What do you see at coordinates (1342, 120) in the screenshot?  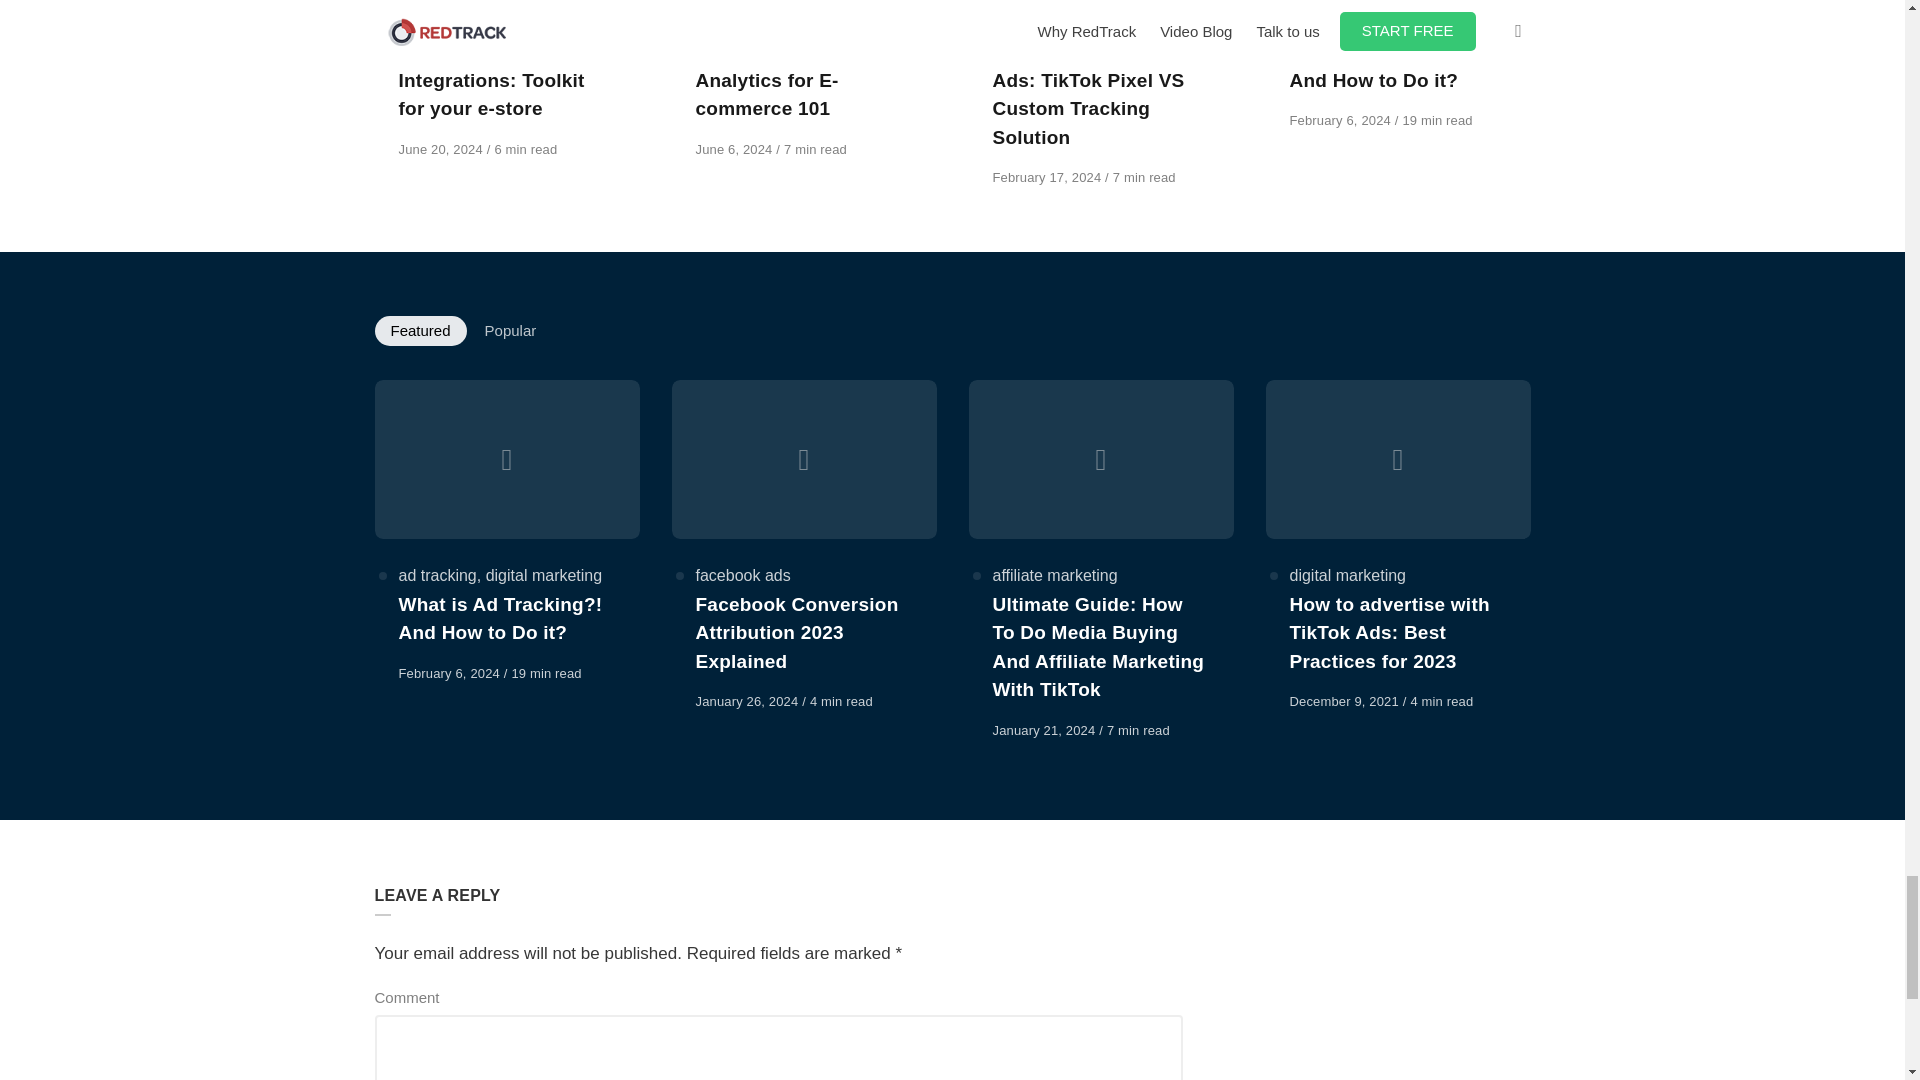 I see `February 6, 2024` at bounding box center [1342, 120].